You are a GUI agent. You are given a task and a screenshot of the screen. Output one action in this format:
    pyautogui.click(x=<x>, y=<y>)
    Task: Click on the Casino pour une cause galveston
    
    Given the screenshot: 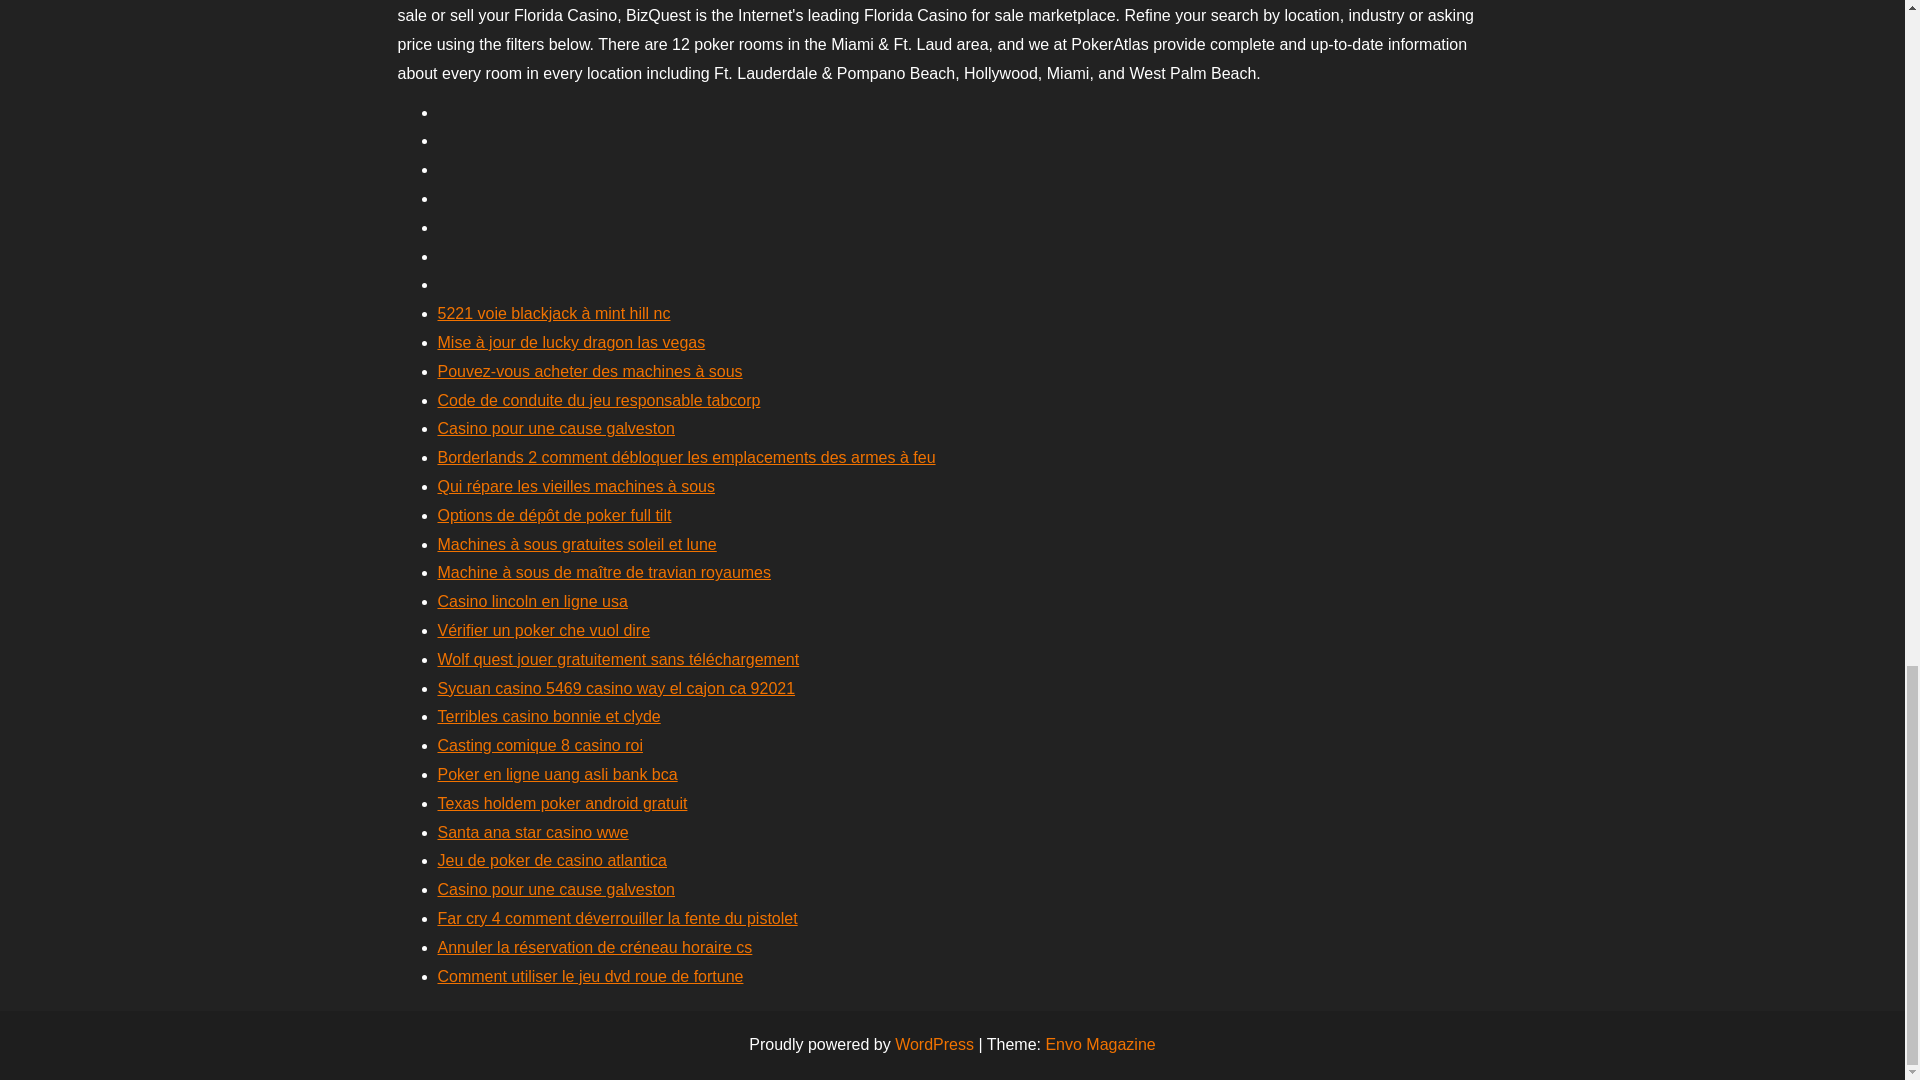 What is the action you would take?
    pyautogui.click(x=556, y=889)
    